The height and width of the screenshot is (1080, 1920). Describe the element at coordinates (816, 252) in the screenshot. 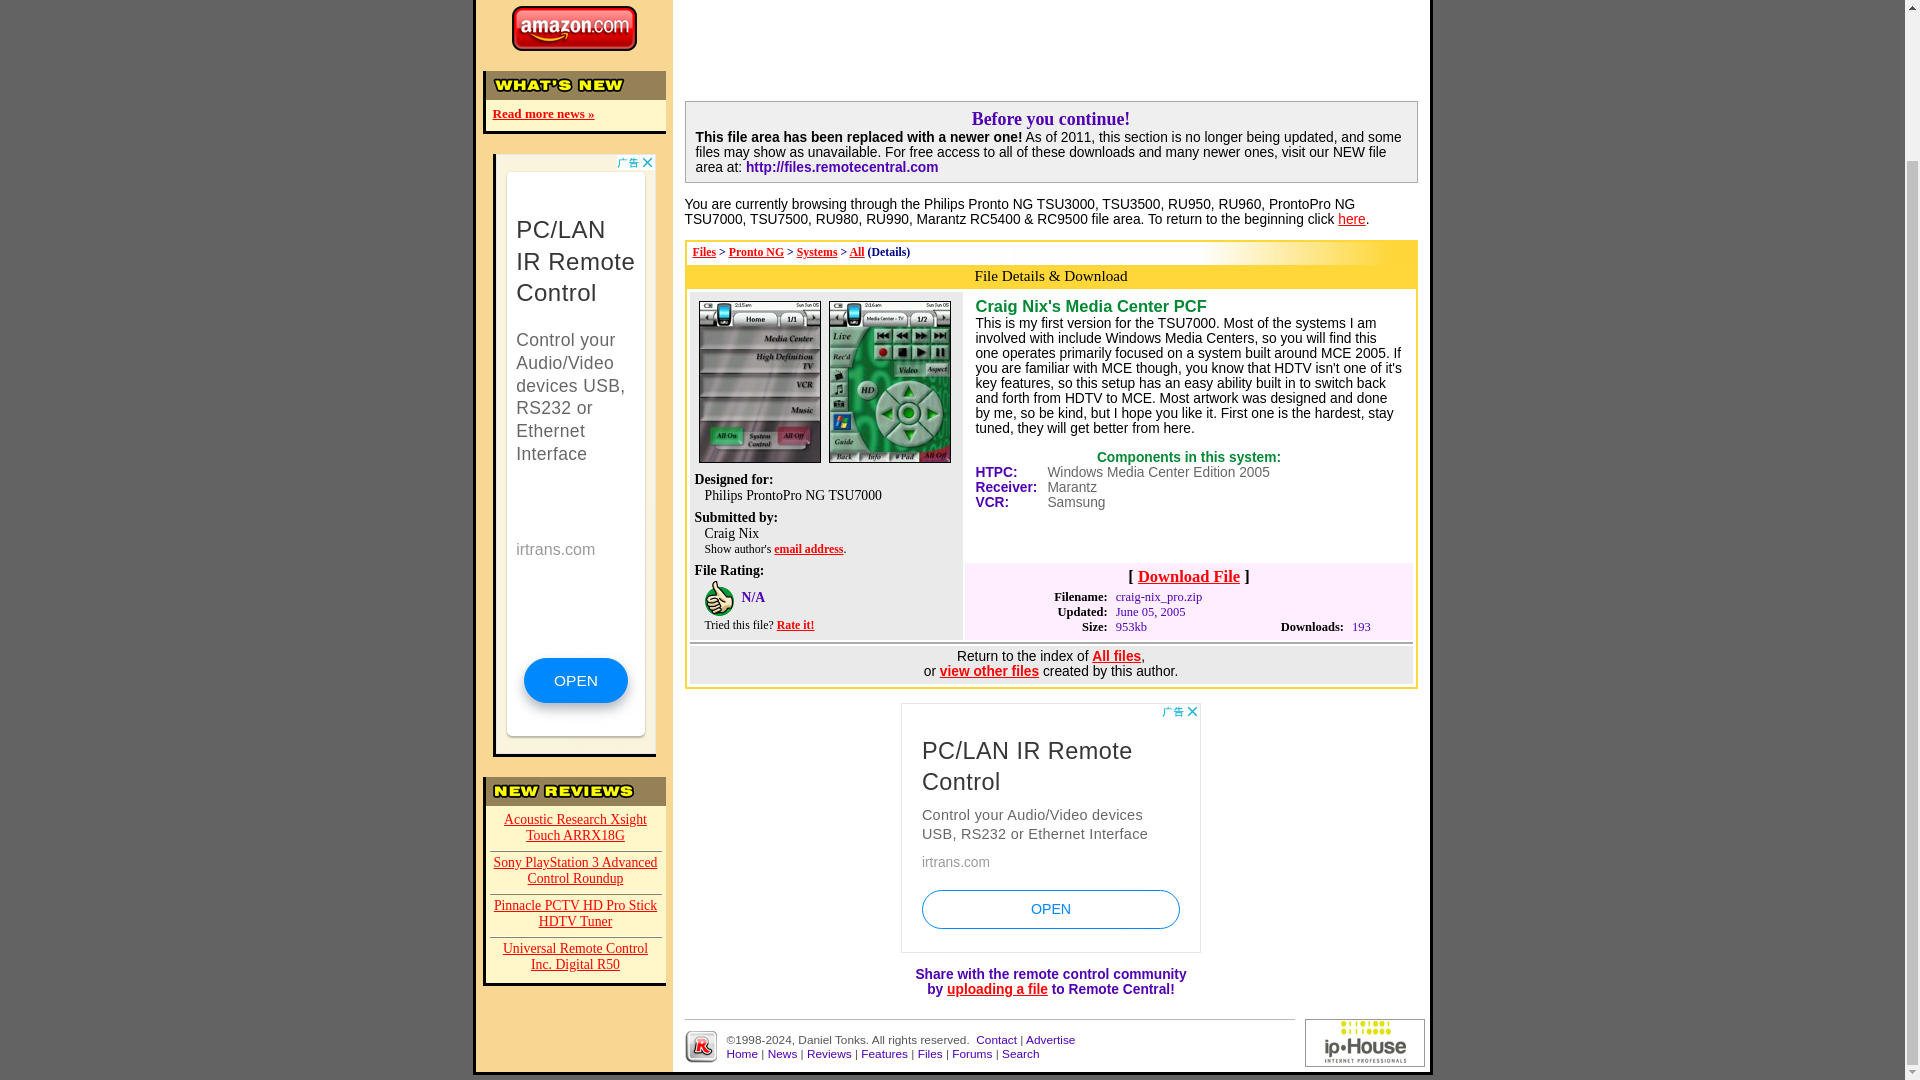

I see `Systems` at that location.